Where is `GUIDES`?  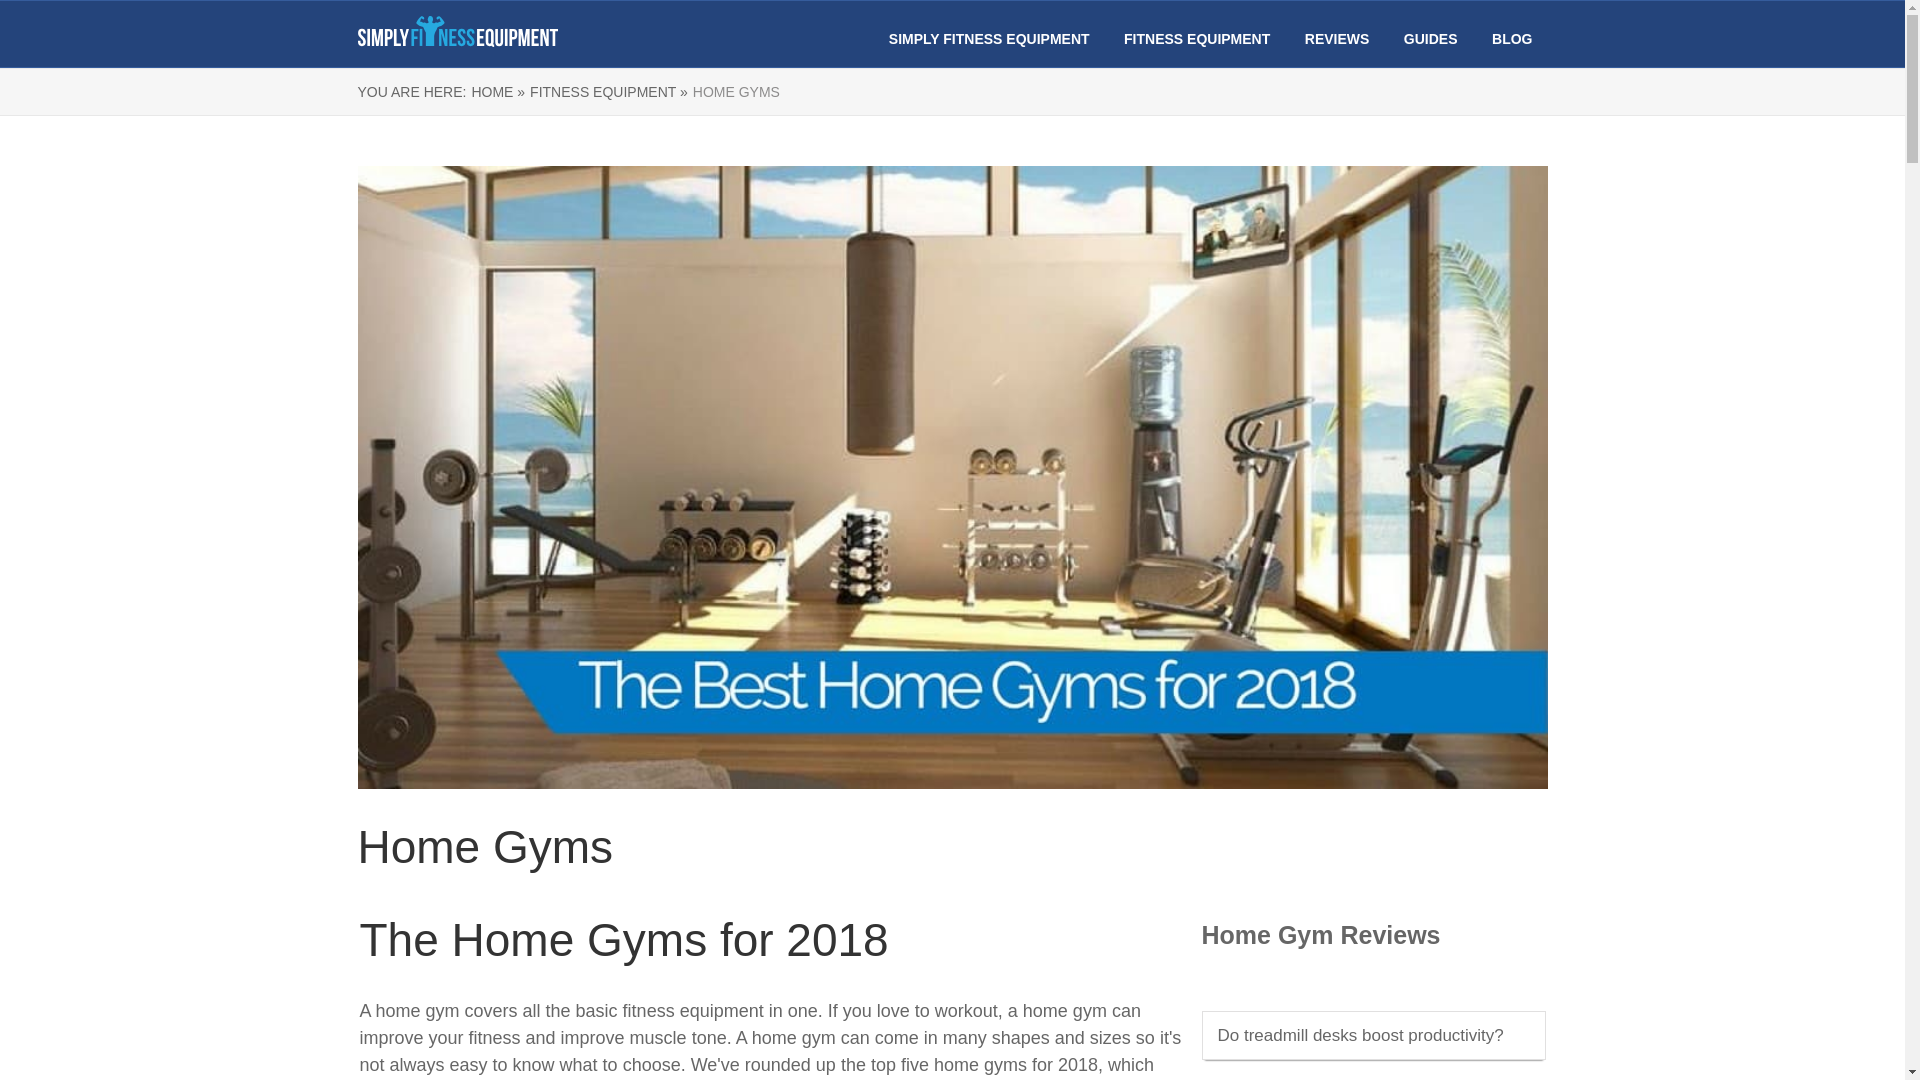 GUIDES is located at coordinates (1430, 39).